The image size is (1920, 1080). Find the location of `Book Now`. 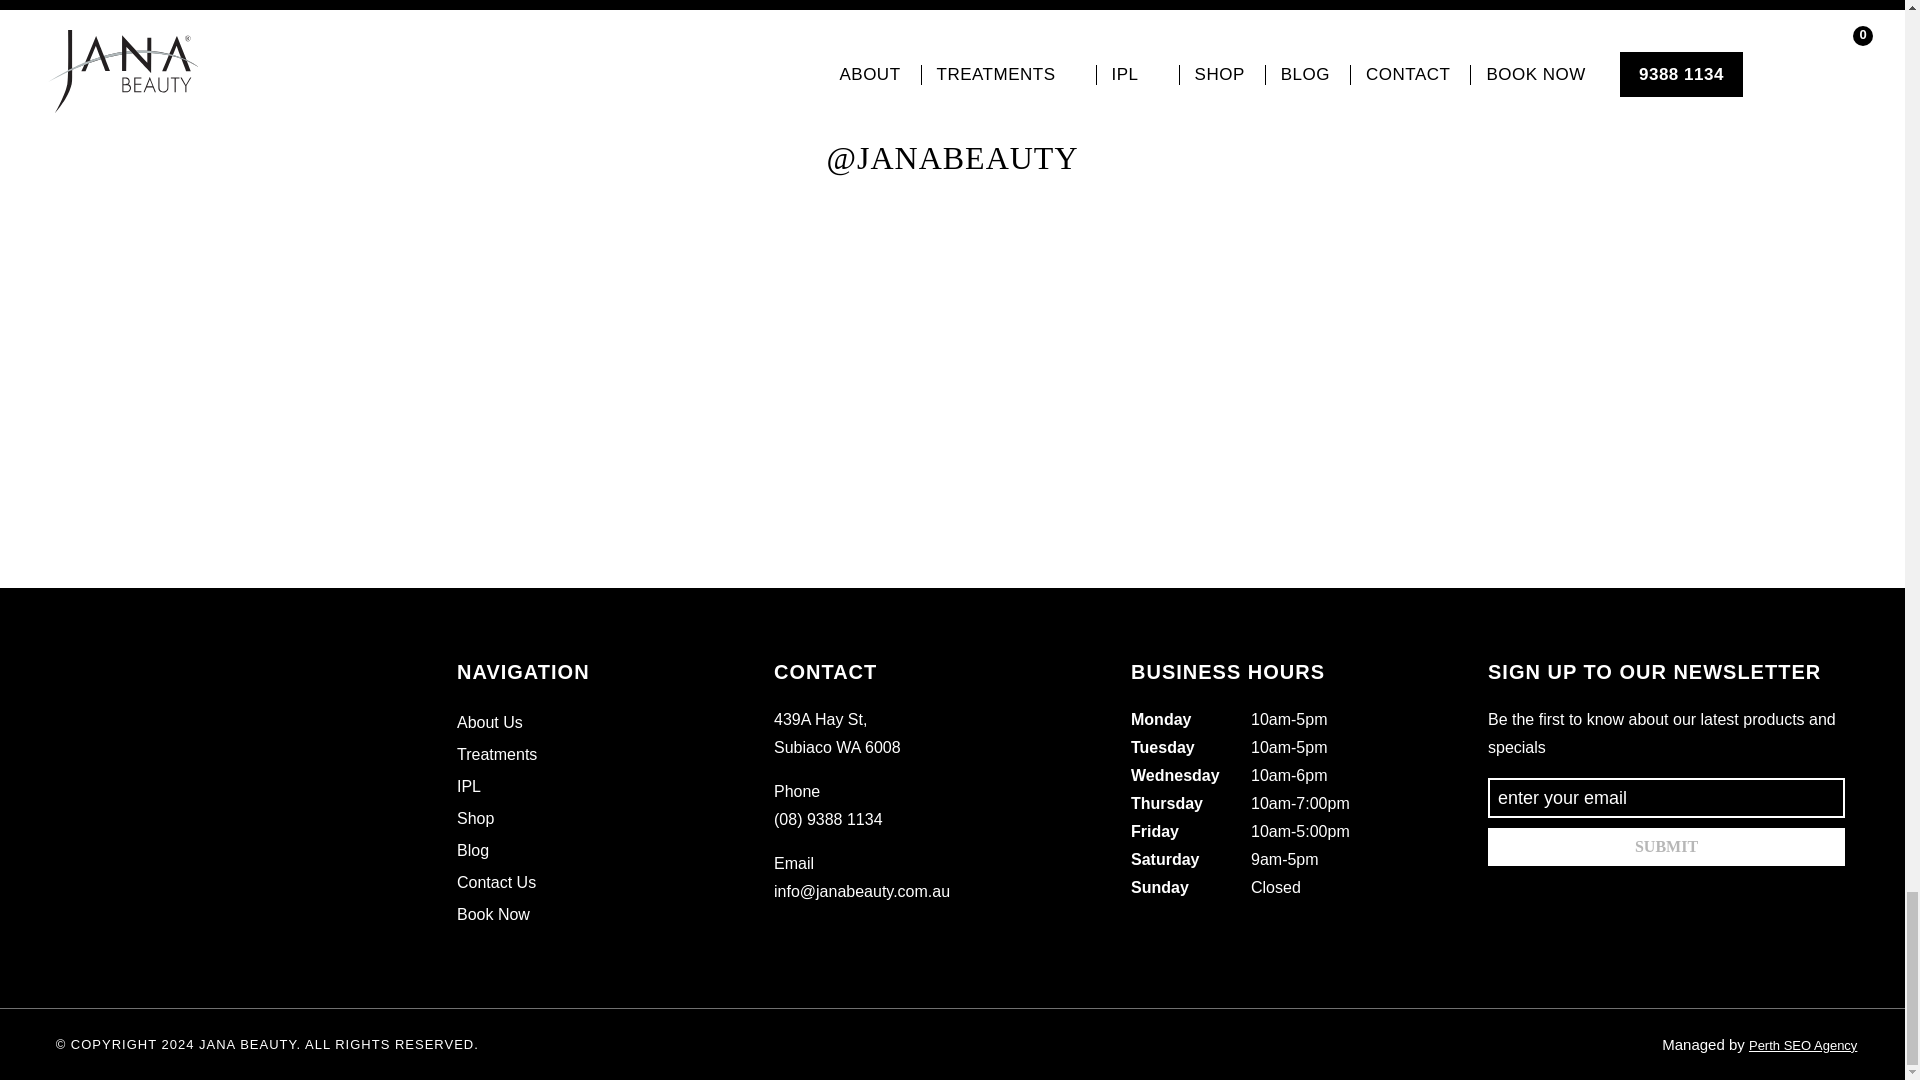

Book Now is located at coordinates (492, 914).